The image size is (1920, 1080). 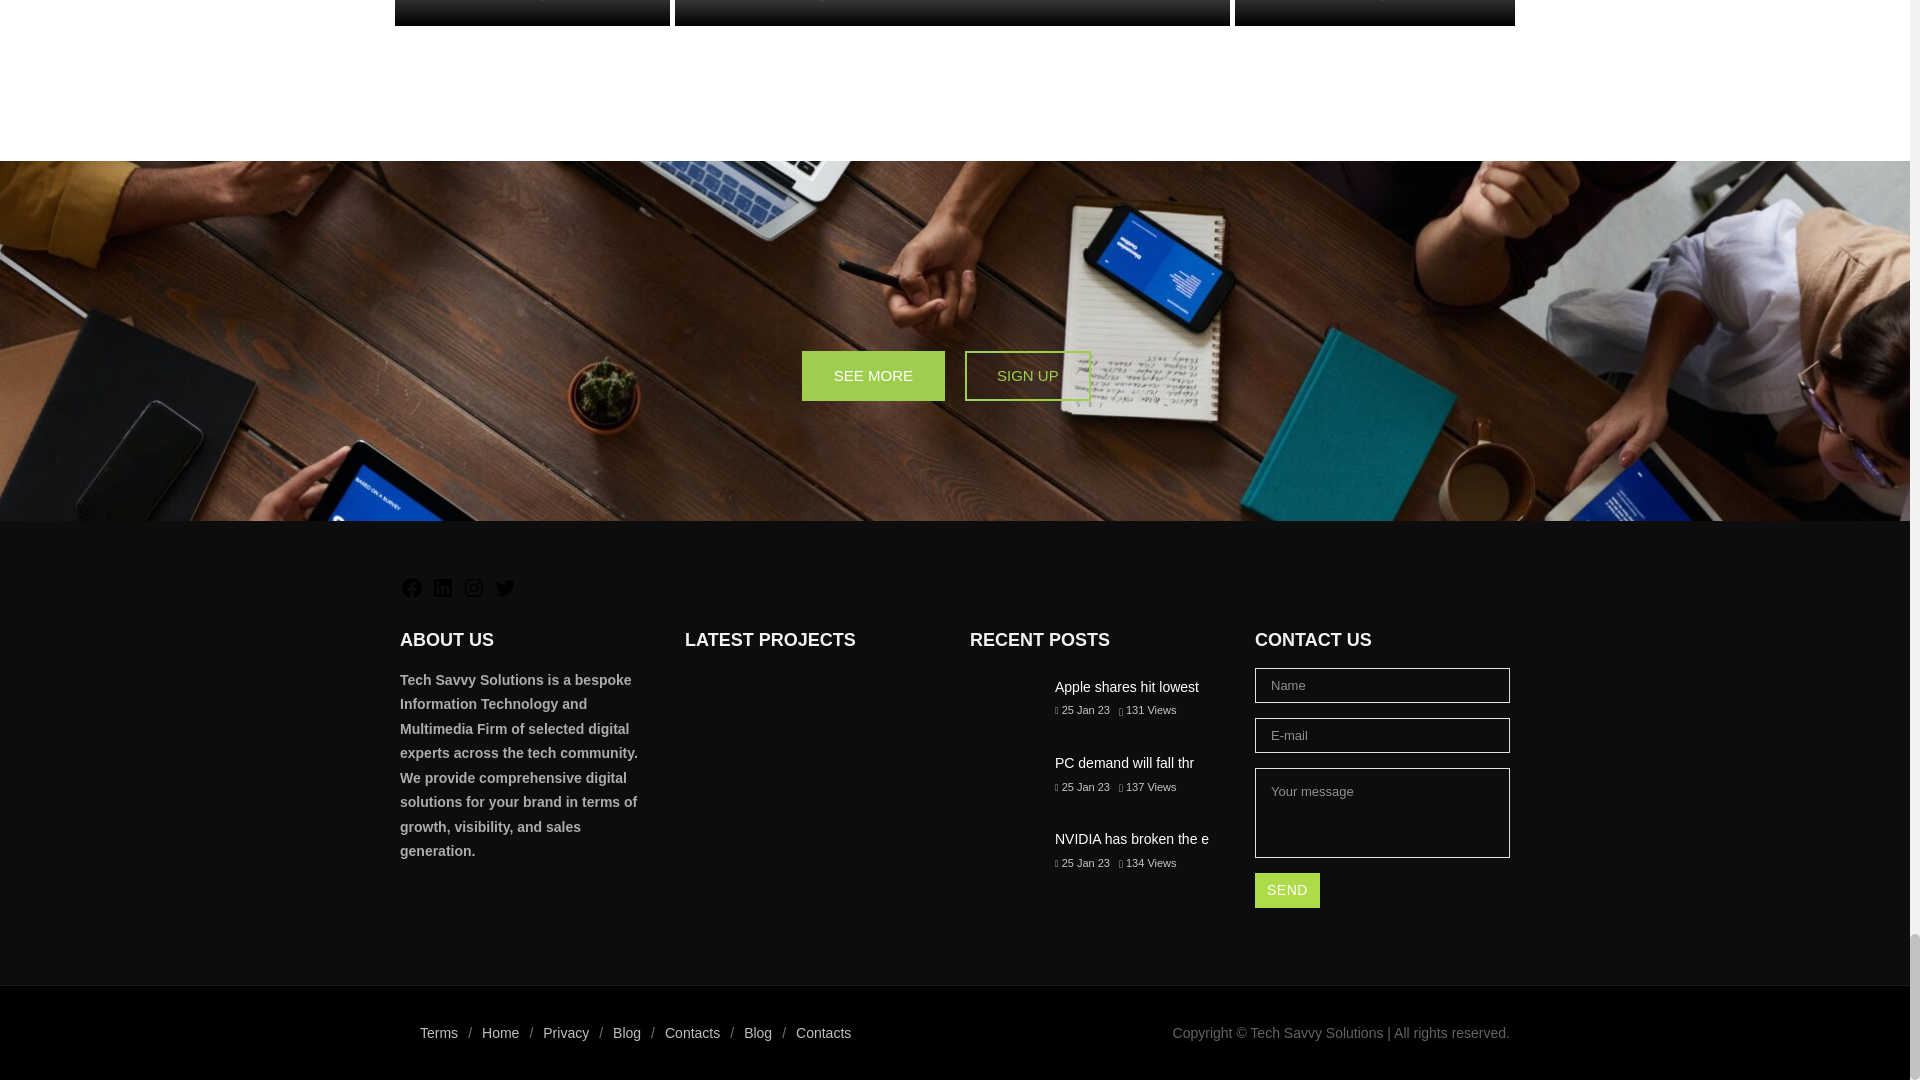 I want to click on Yaama Ride Hailing Platform, so click(x=726, y=761).